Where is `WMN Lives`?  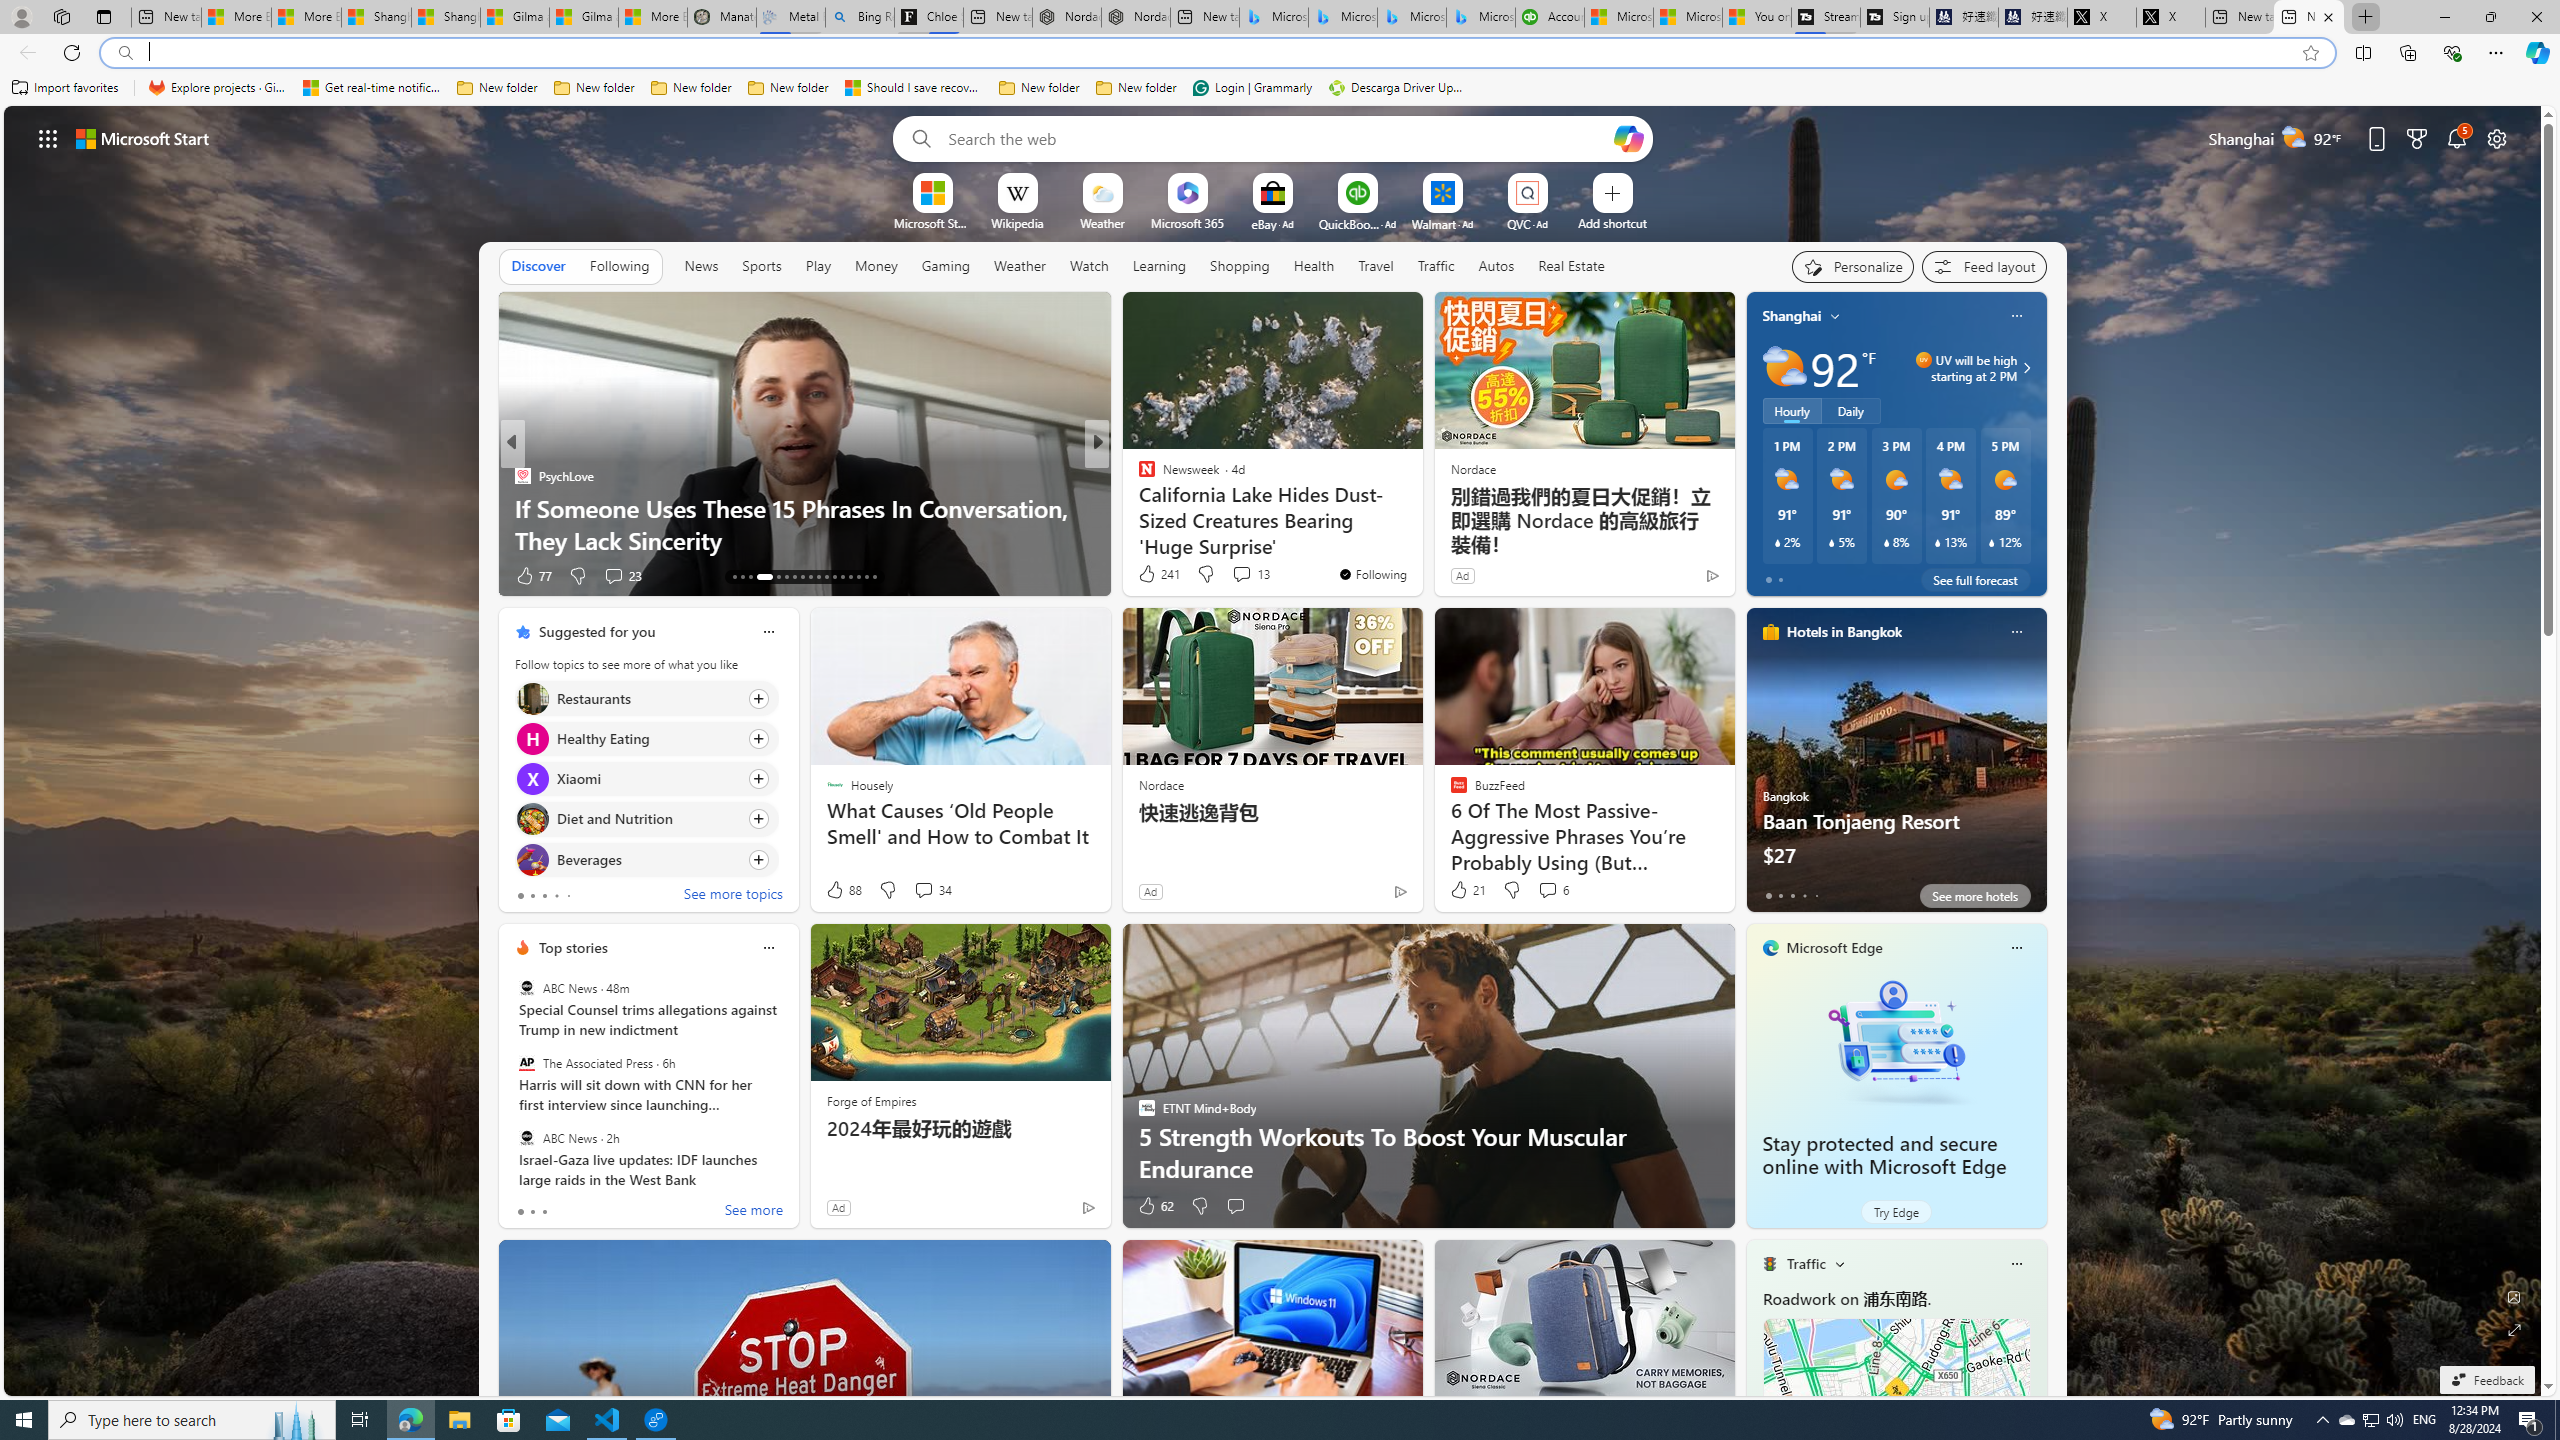 WMN Lives is located at coordinates (1137, 476).